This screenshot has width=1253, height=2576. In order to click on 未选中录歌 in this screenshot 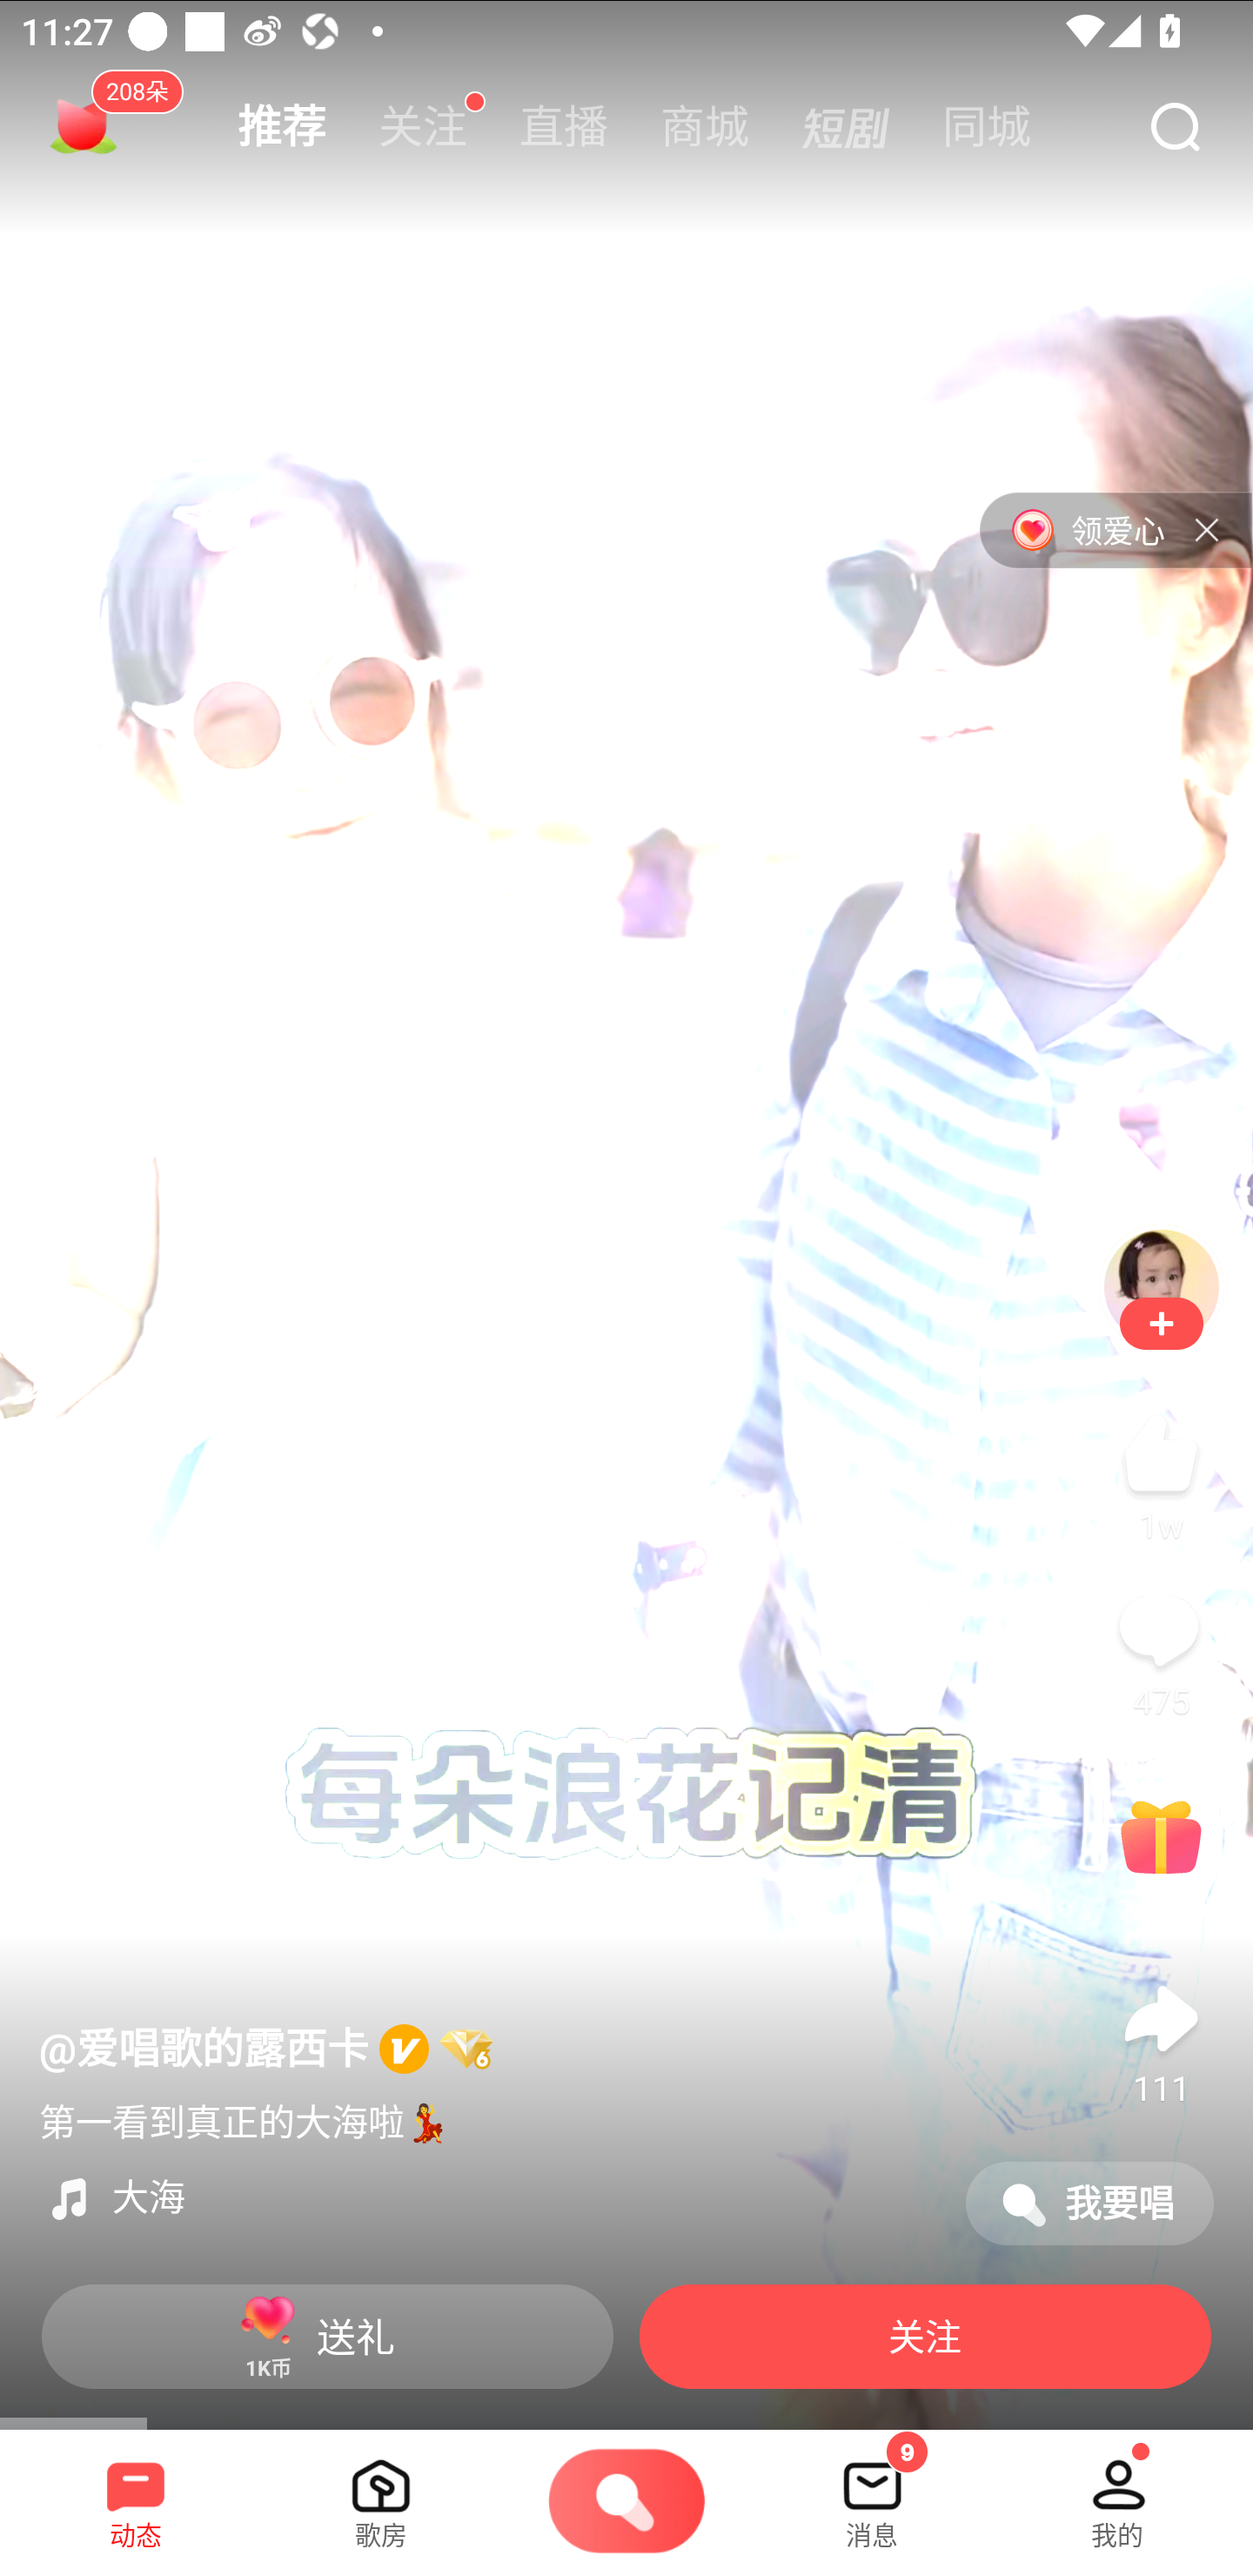, I will do `click(626, 2503)`.